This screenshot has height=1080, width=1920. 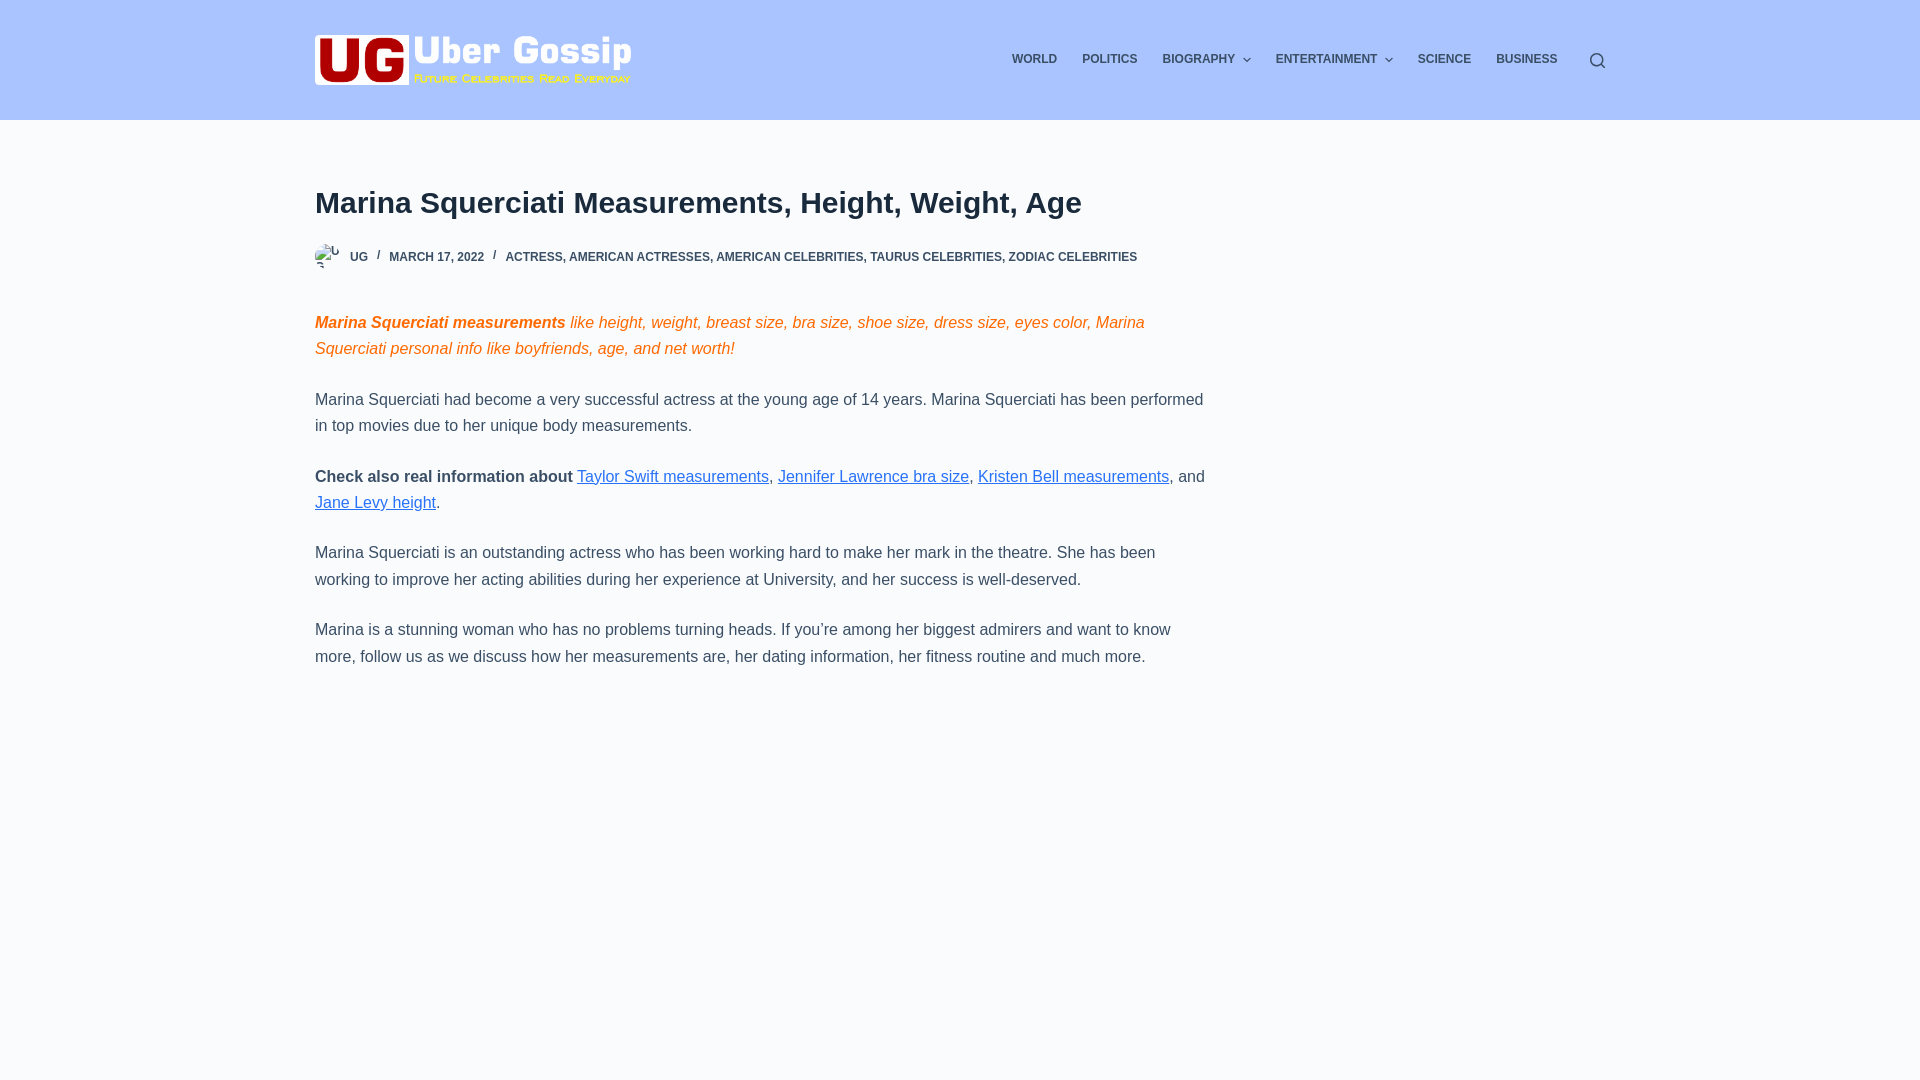 What do you see at coordinates (20, 10) in the screenshot?
I see `Skip to content` at bounding box center [20, 10].